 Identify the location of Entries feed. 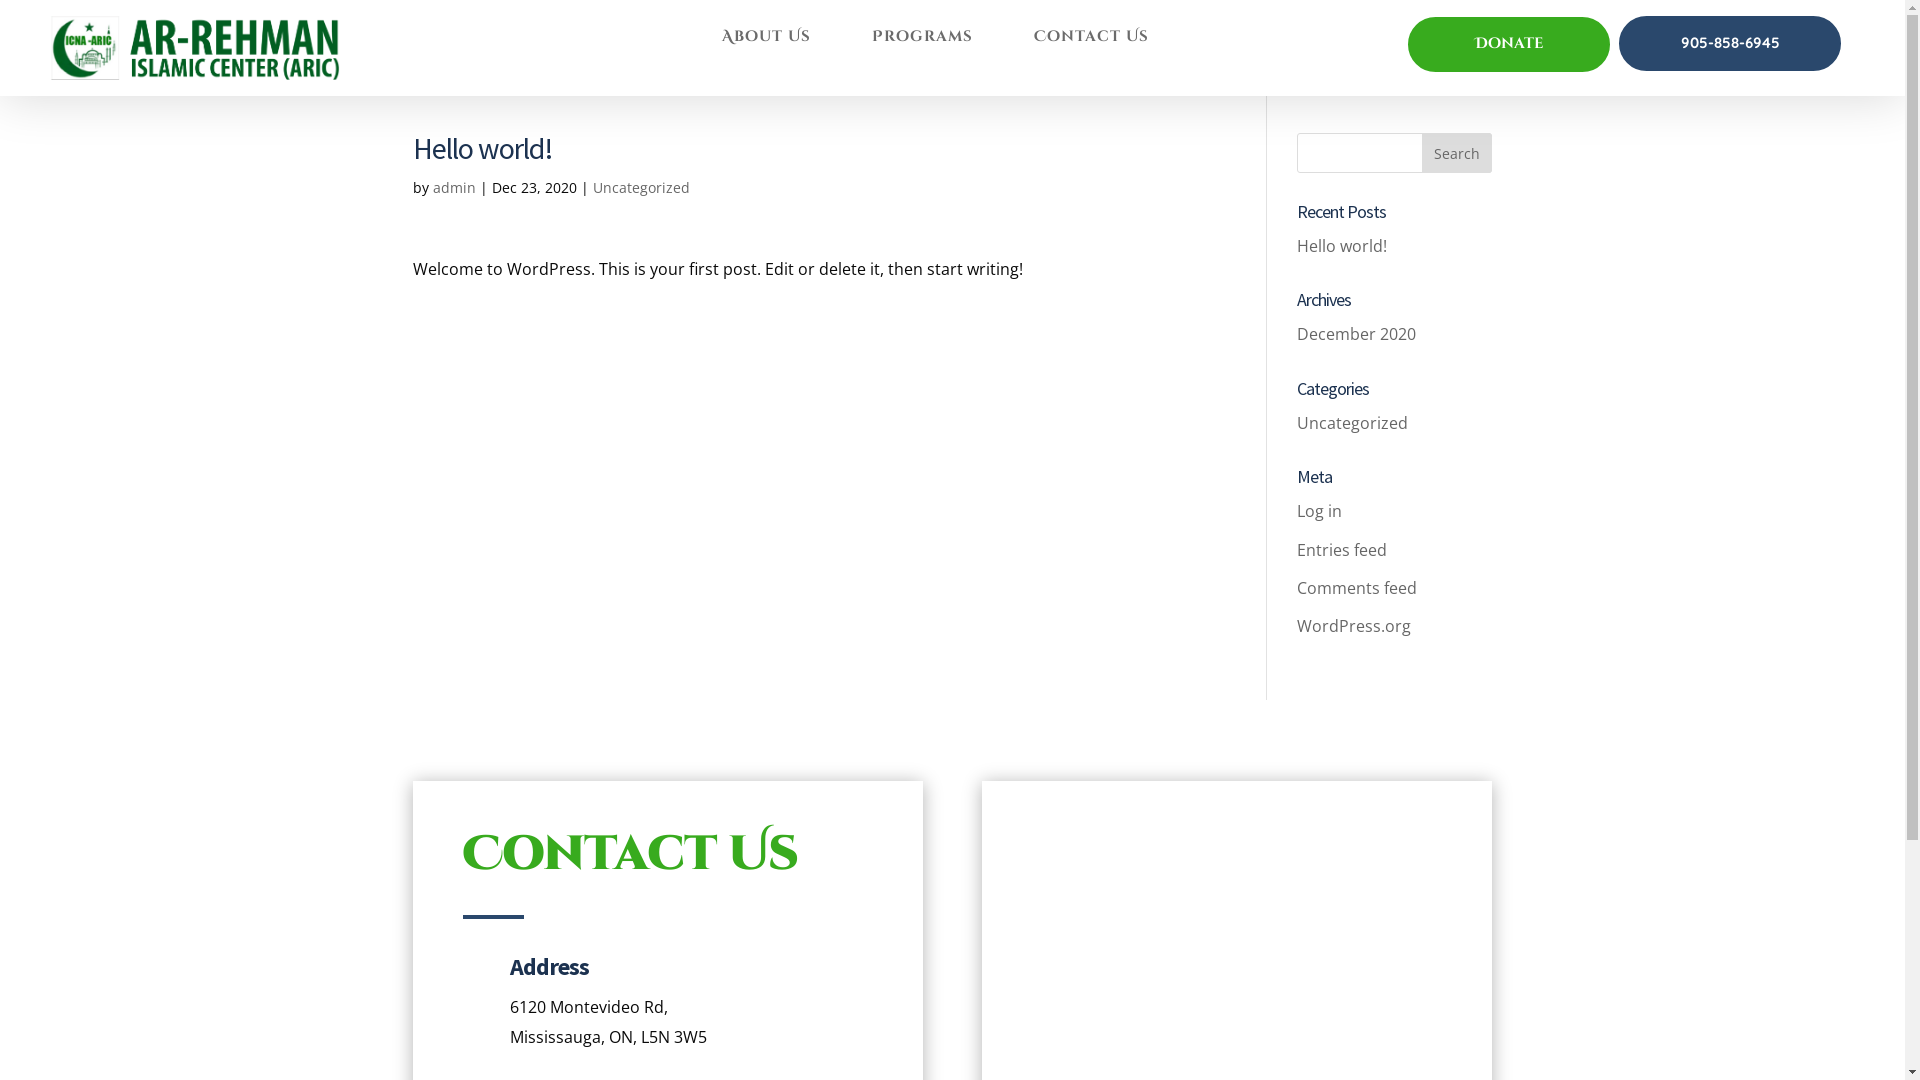
(1342, 550).